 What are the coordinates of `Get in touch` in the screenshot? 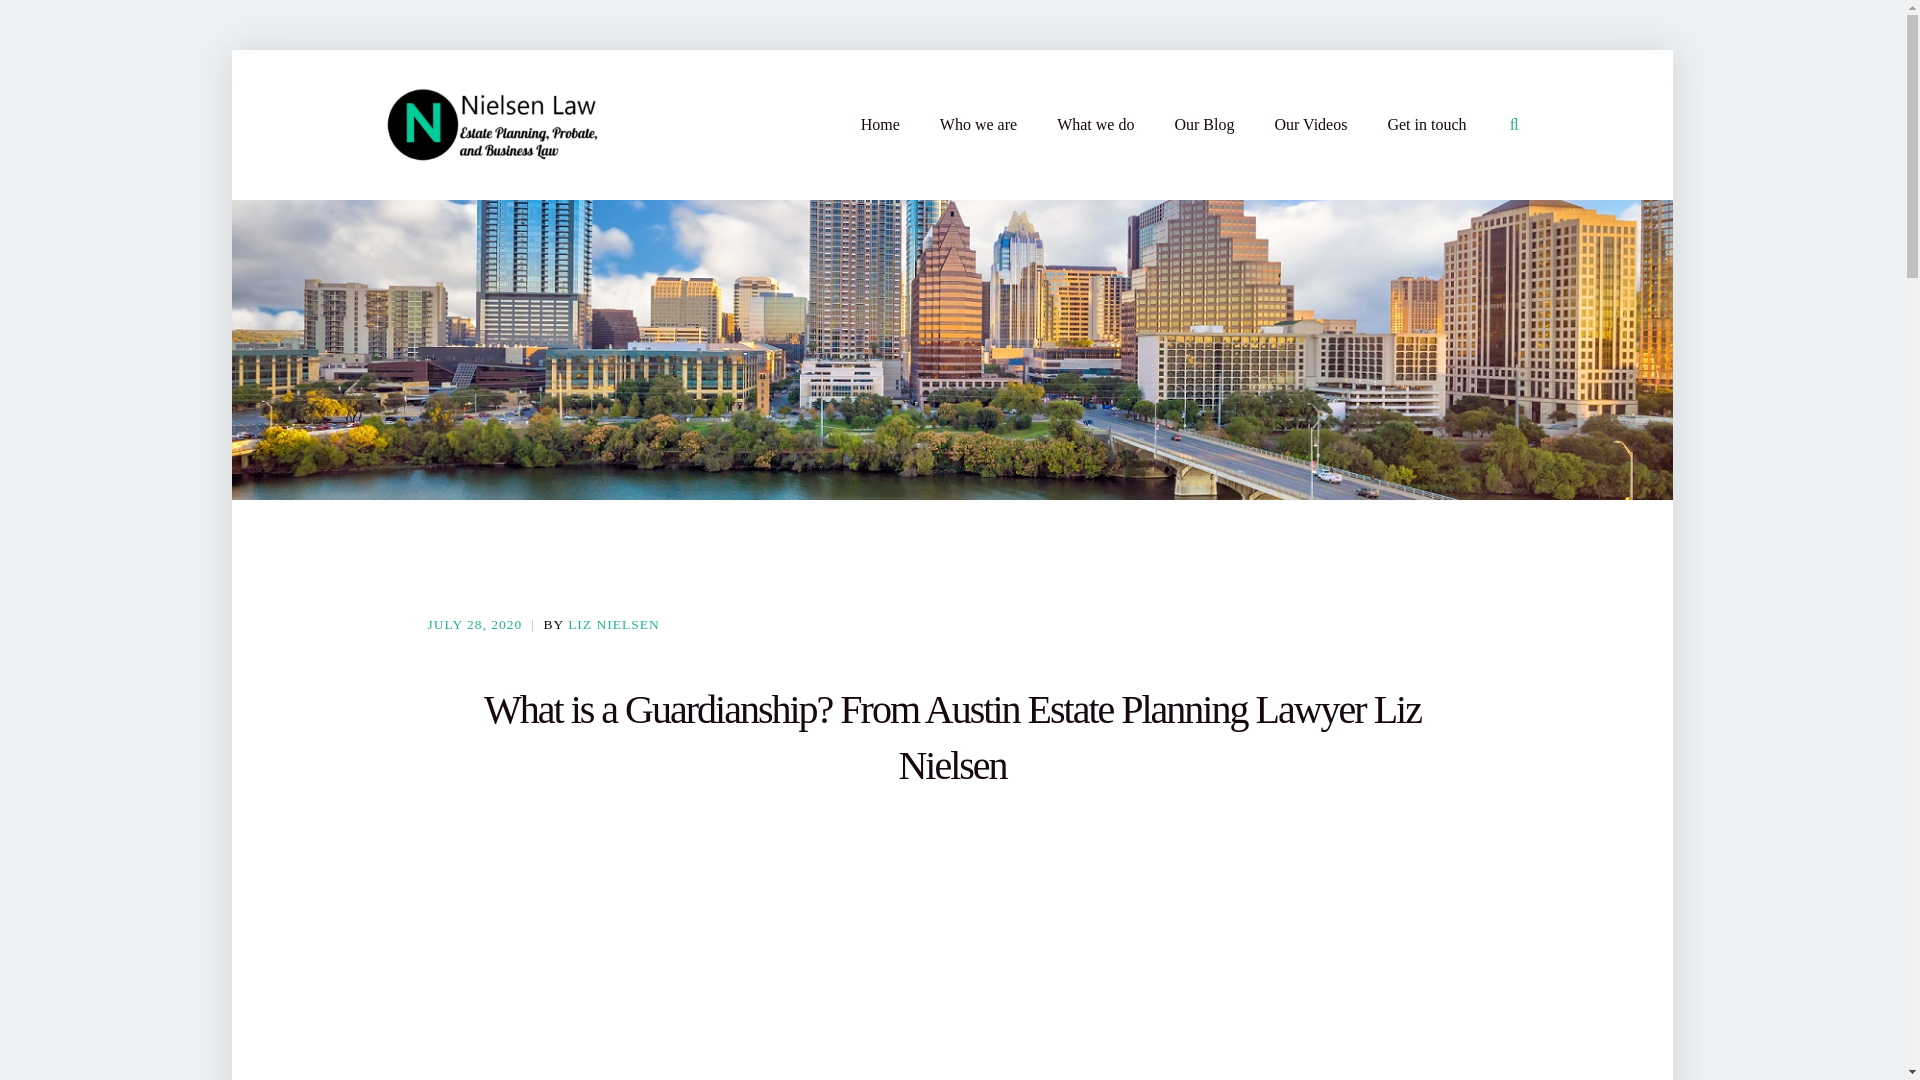 It's located at (1426, 125).